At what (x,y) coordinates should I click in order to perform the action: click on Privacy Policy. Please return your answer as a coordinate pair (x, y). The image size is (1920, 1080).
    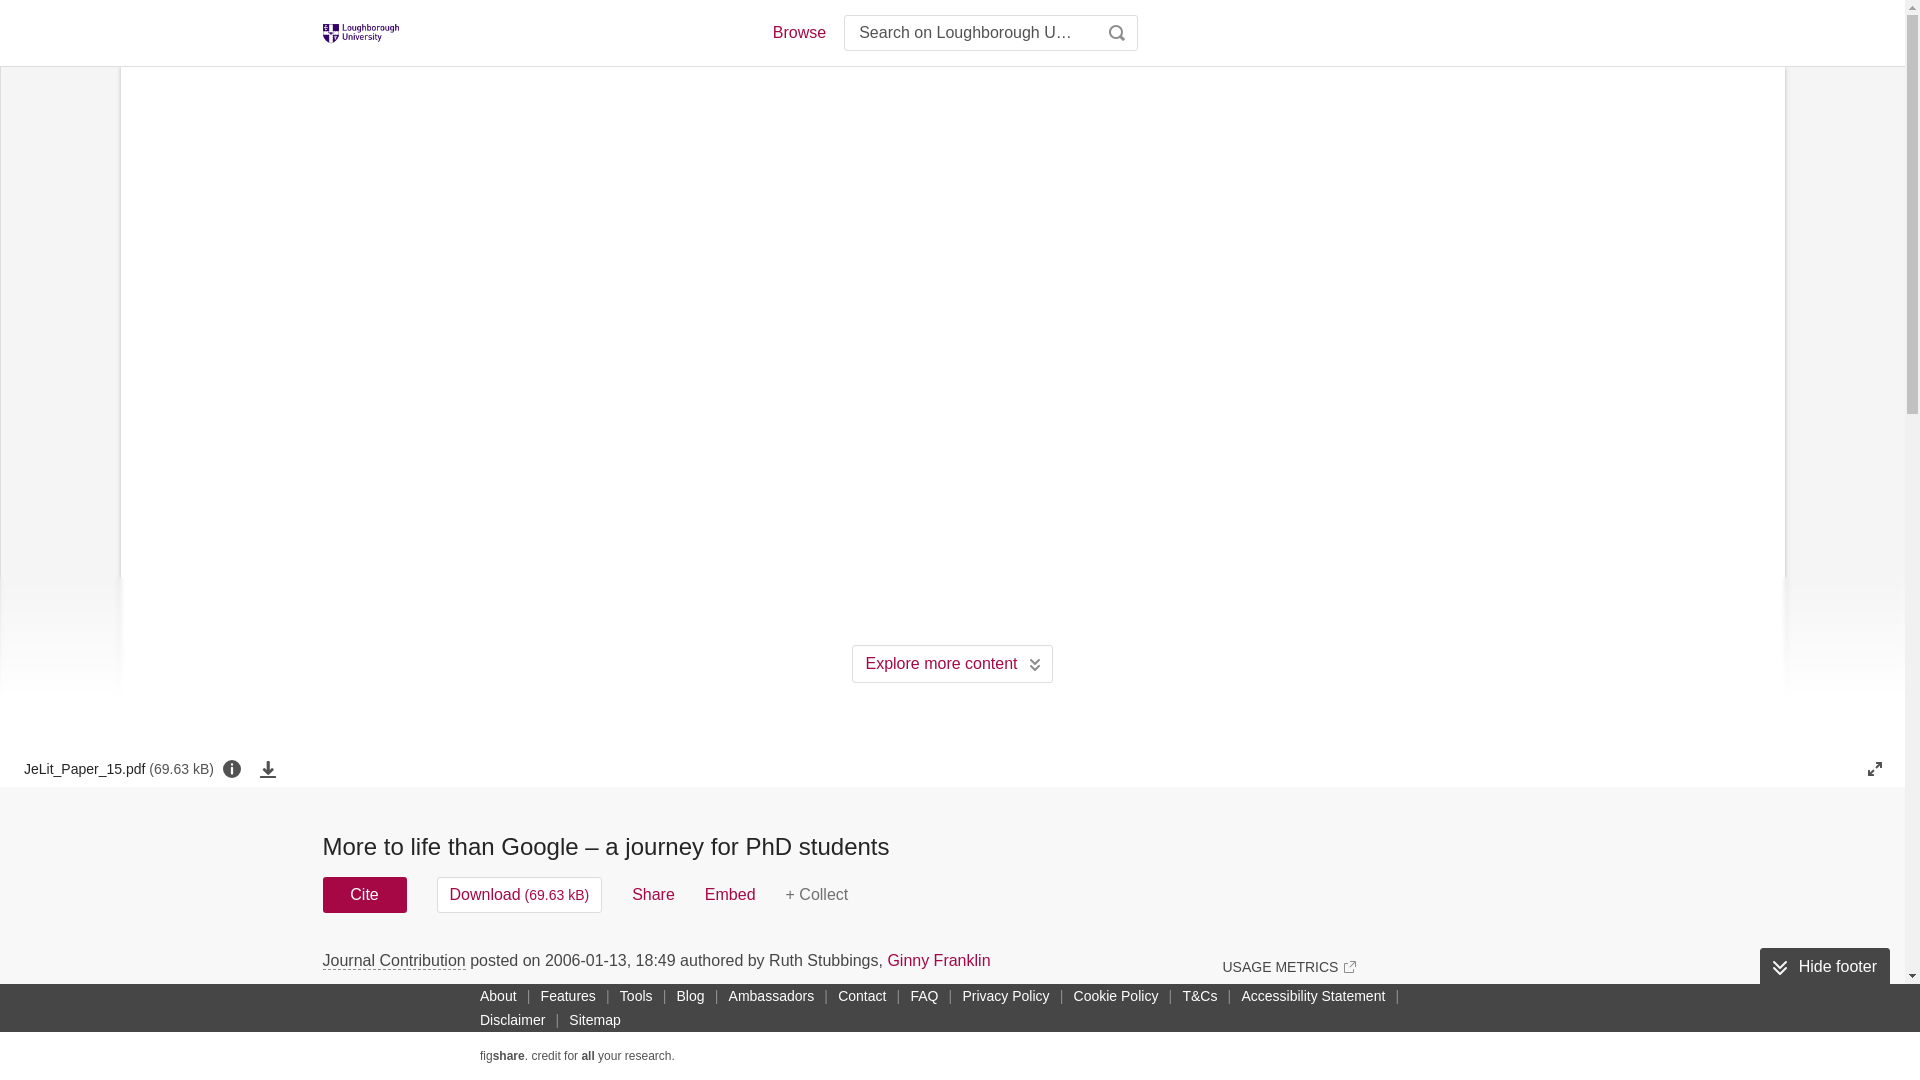
    Looking at the image, I should click on (1005, 995).